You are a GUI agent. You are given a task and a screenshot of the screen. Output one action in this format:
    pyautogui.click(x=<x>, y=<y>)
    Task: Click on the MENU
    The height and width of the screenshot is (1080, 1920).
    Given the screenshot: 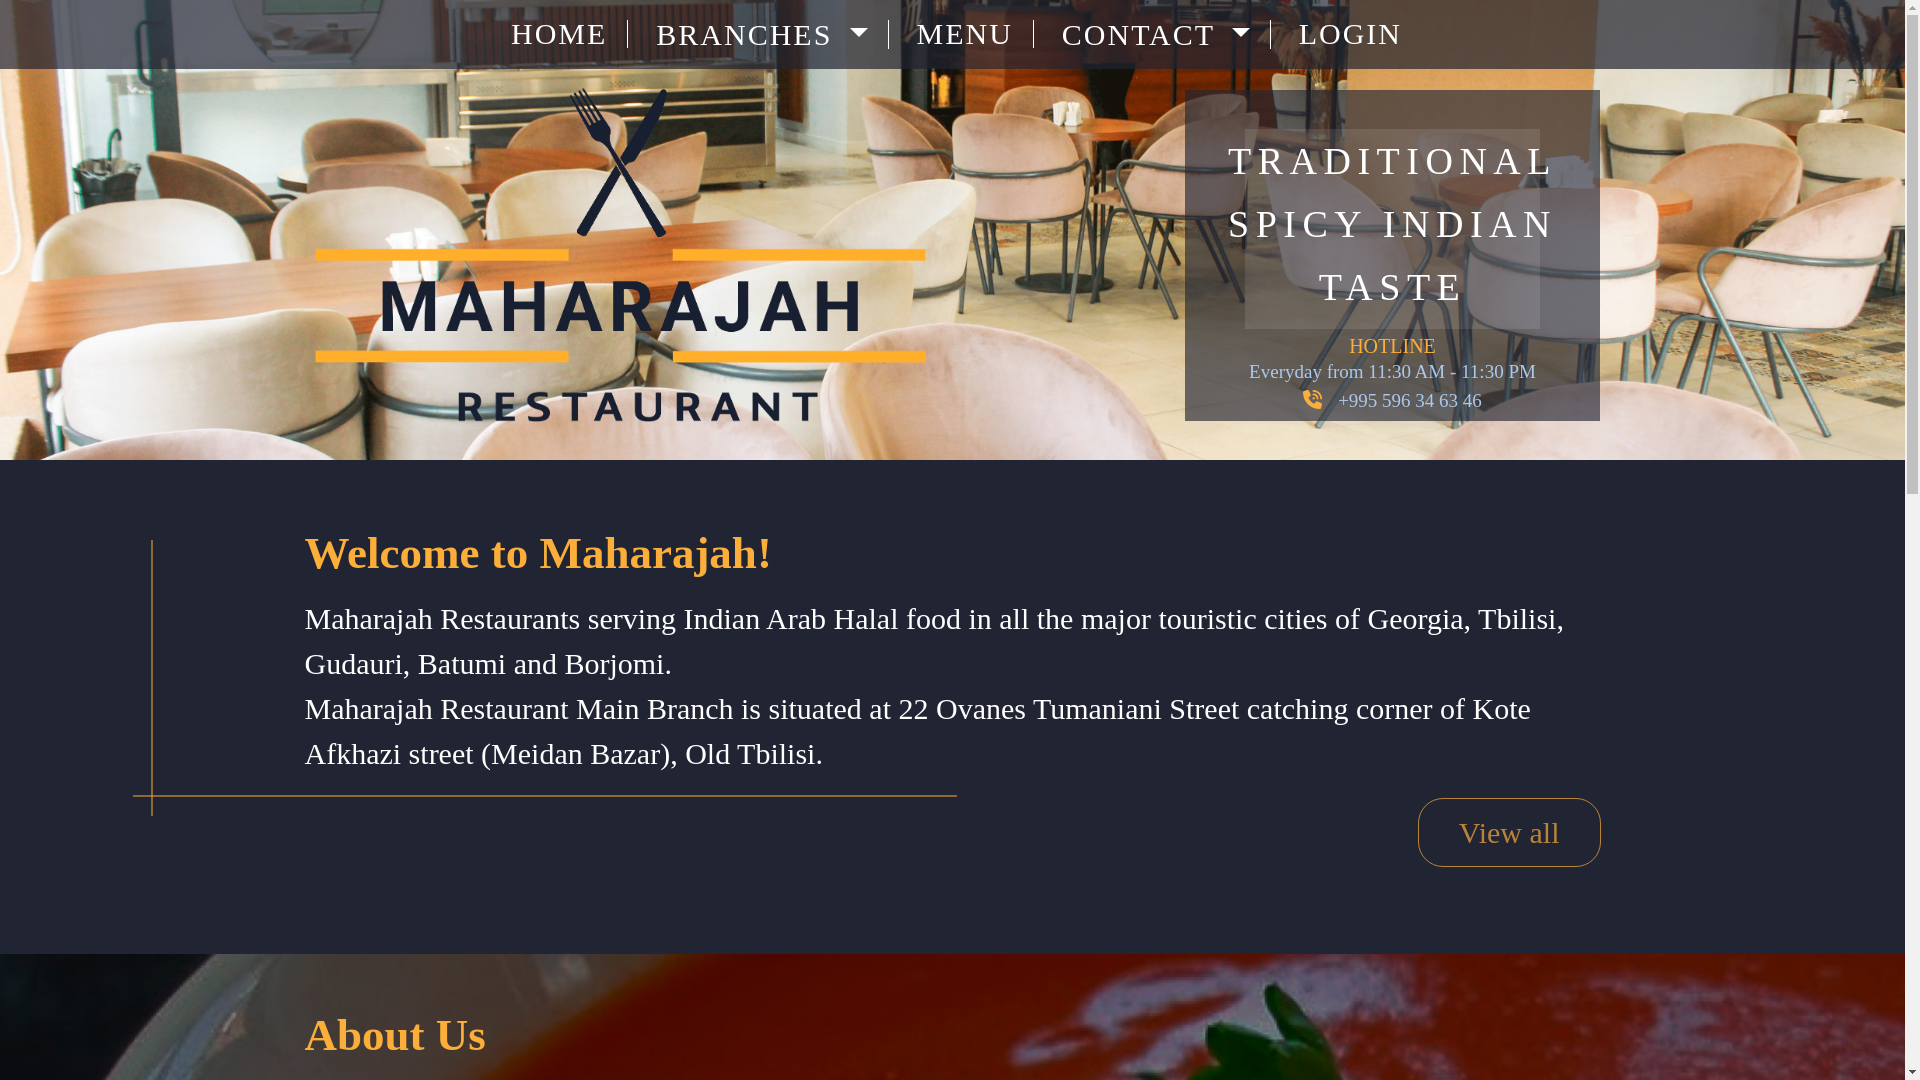 What is the action you would take?
    pyautogui.click(x=970, y=34)
    